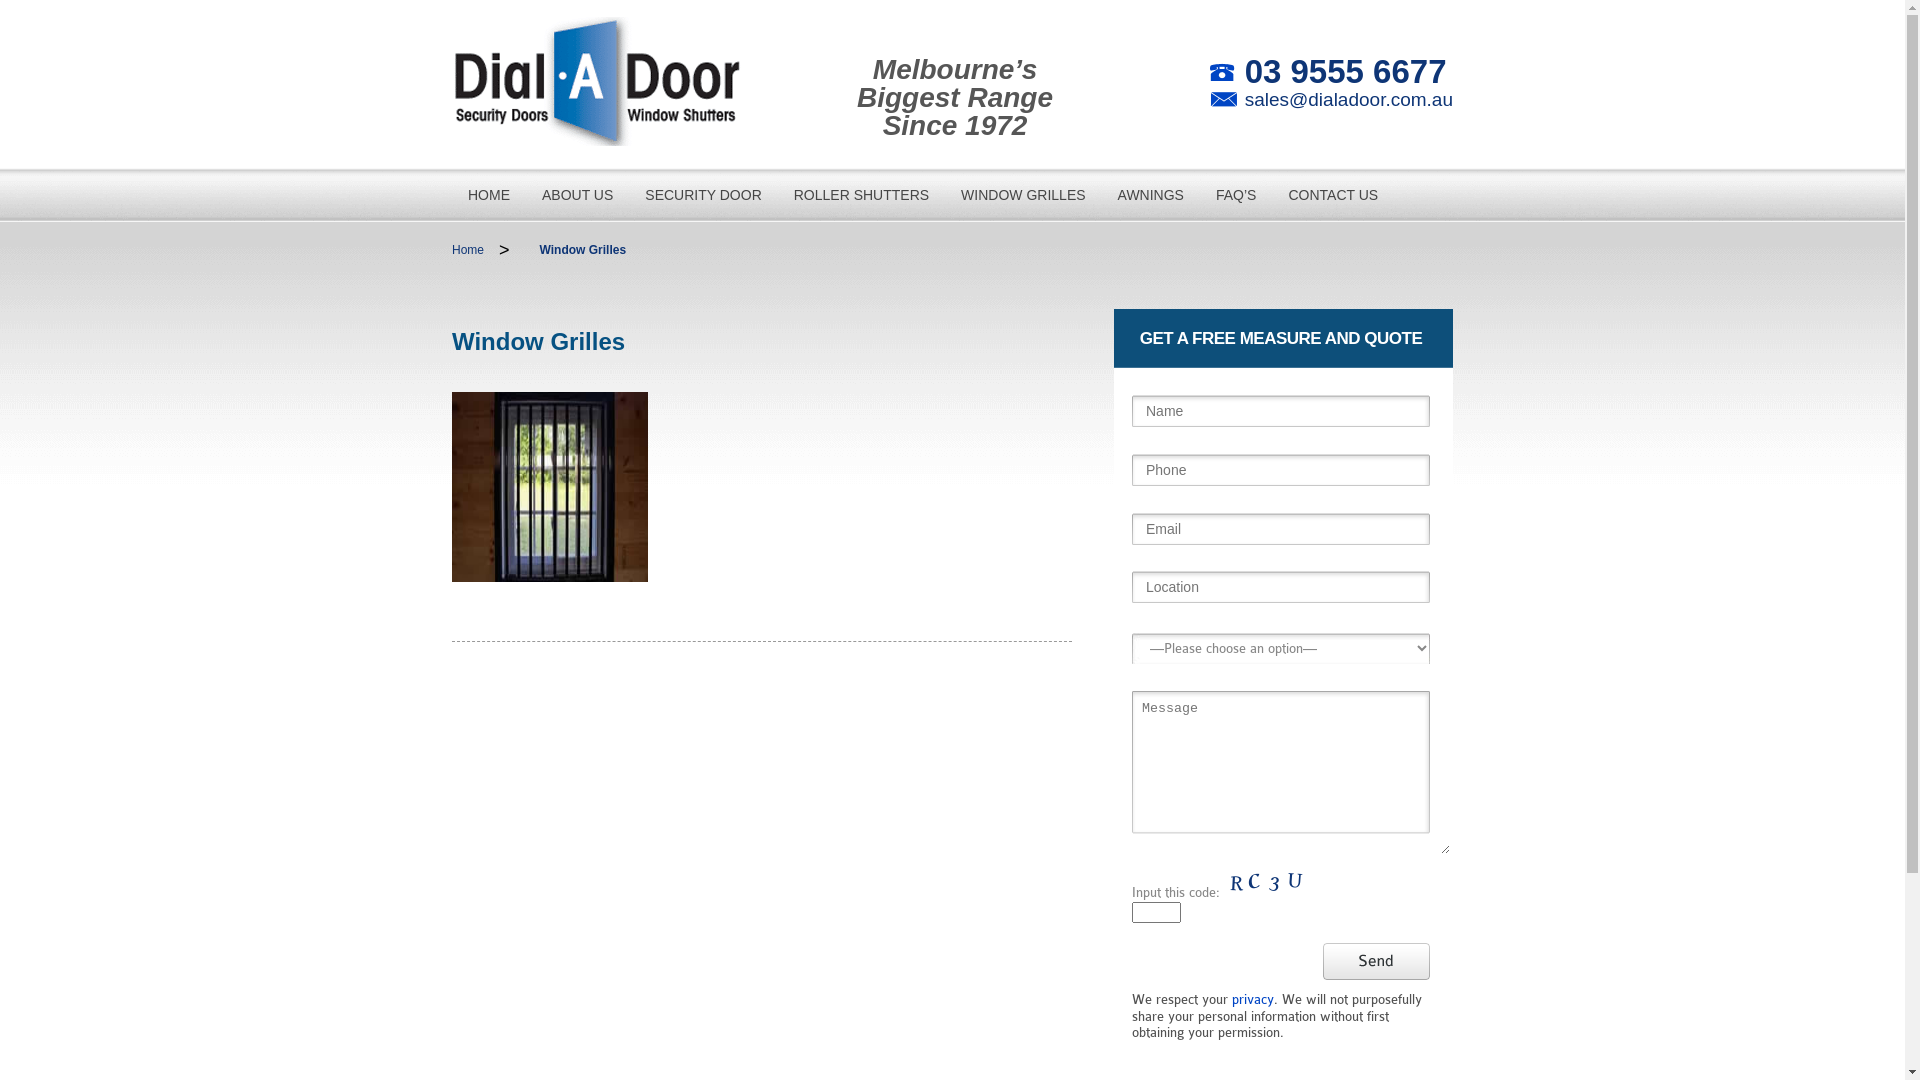 The height and width of the screenshot is (1080, 1920). Describe the element at coordinates (598, 73) in the screenshot. I see `Security Doors Melbourne - Dial a Door` at that location.